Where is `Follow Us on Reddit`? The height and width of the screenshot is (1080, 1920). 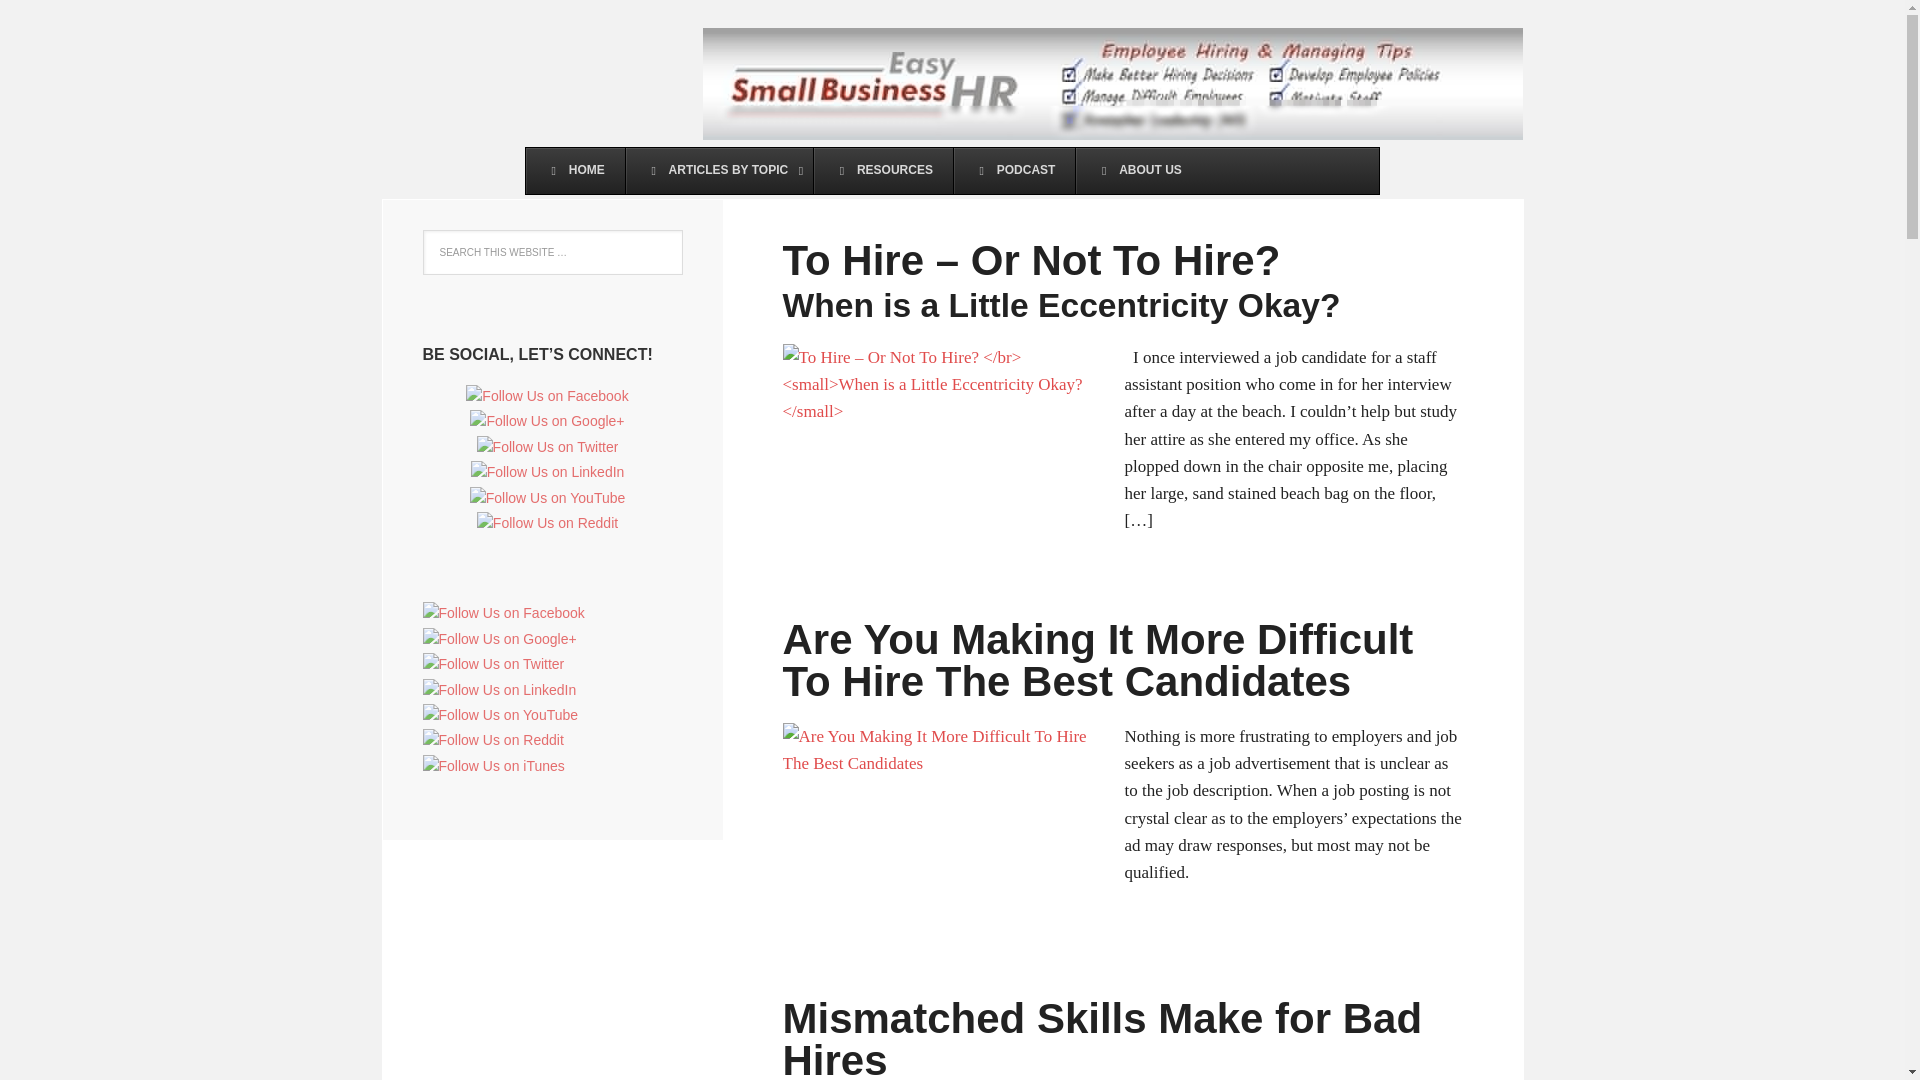 Follow Us on Reddit is located at coordinates (492, 740).